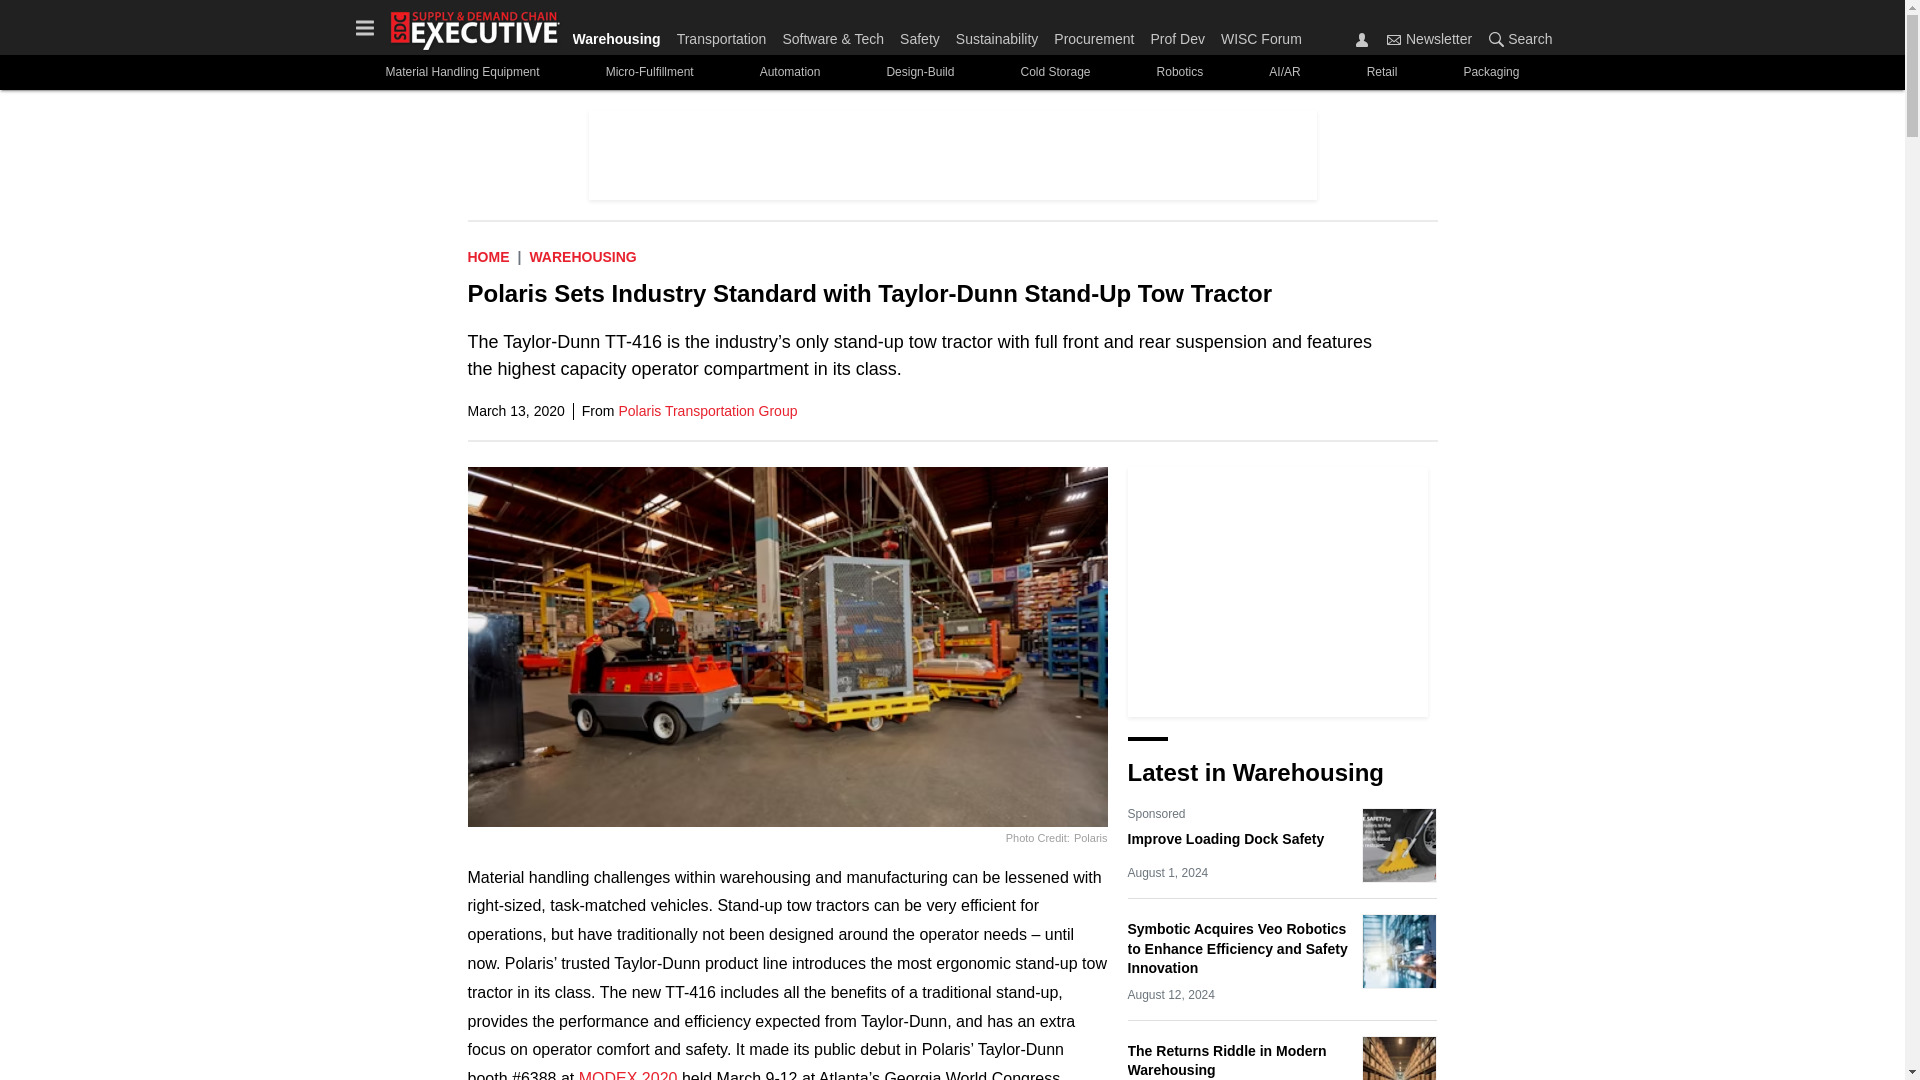 This screenshot has width=1920, height=1080. Describe the element at coordinates (1094, 34) in the screenshot. I see `Procurement` at that location.